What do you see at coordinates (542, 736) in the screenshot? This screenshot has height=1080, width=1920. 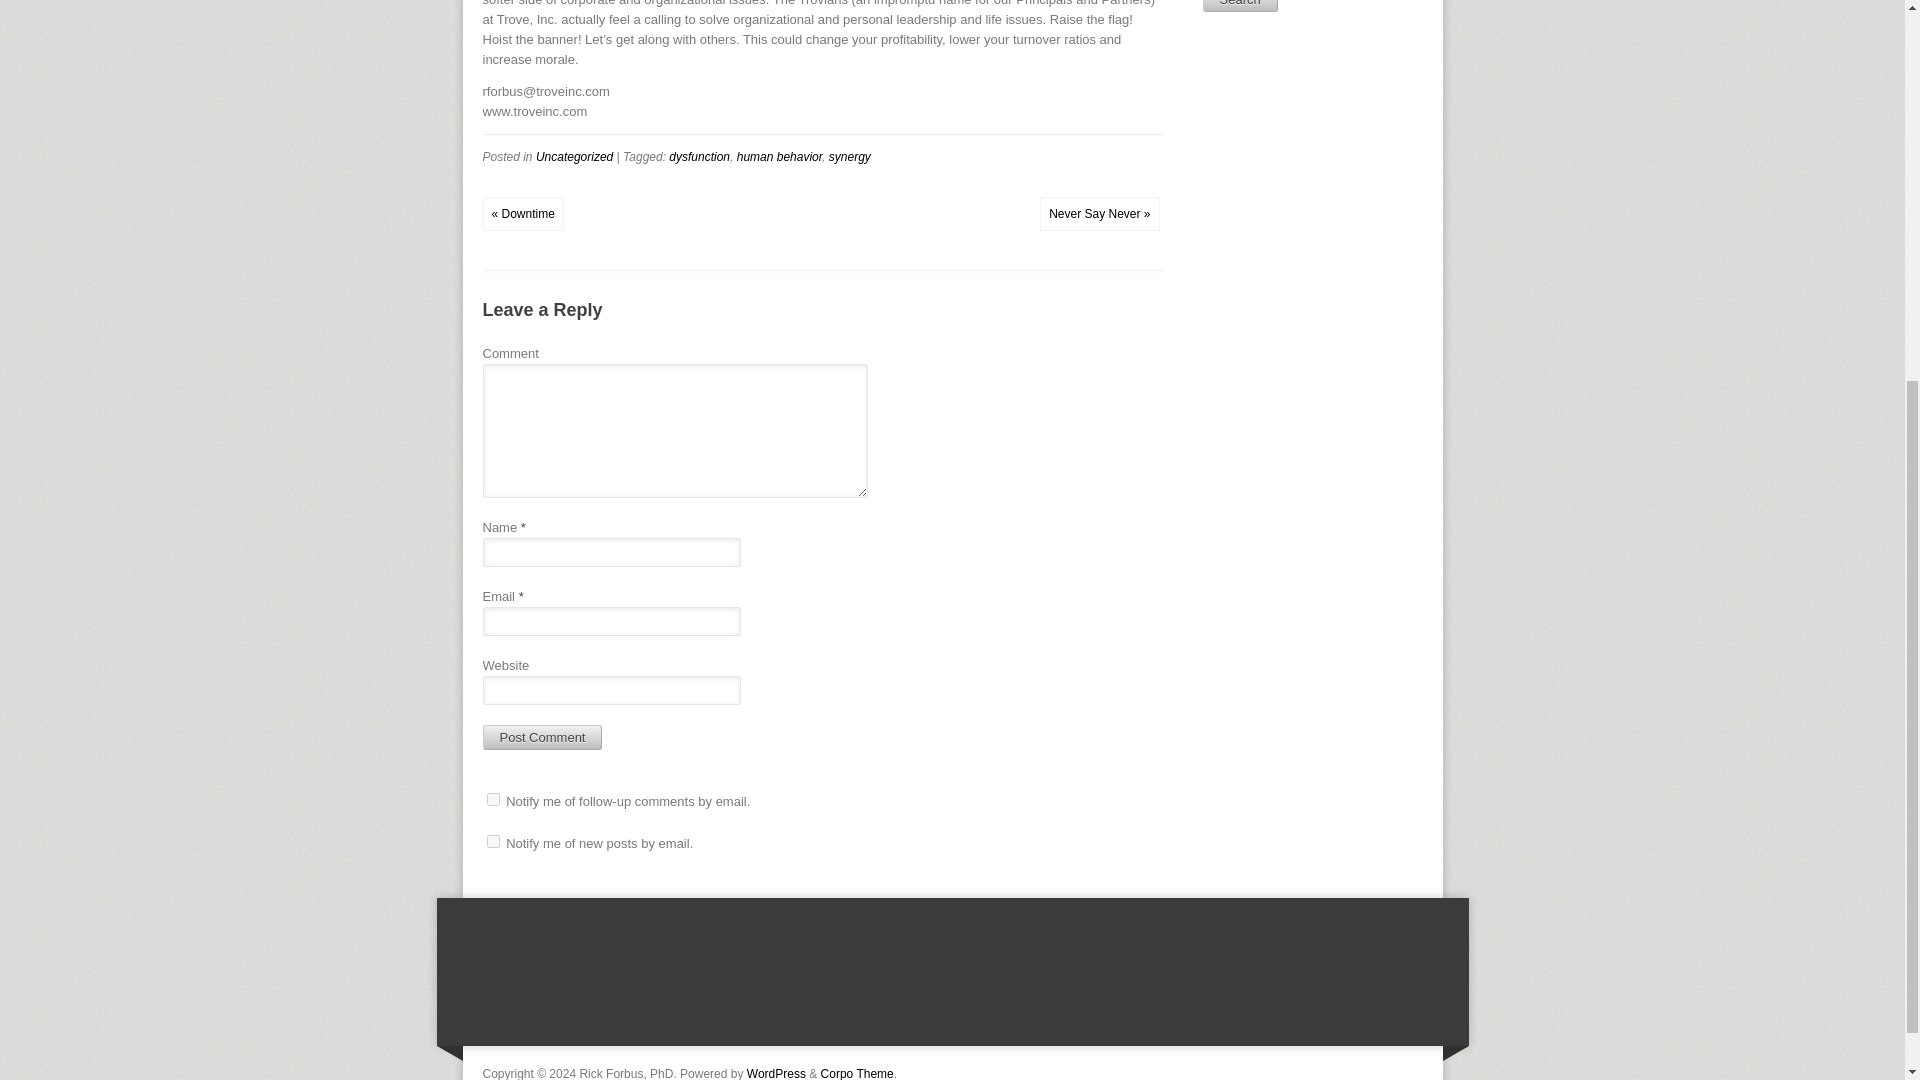 I see `Post Comment` at bounding box center [542, 736].